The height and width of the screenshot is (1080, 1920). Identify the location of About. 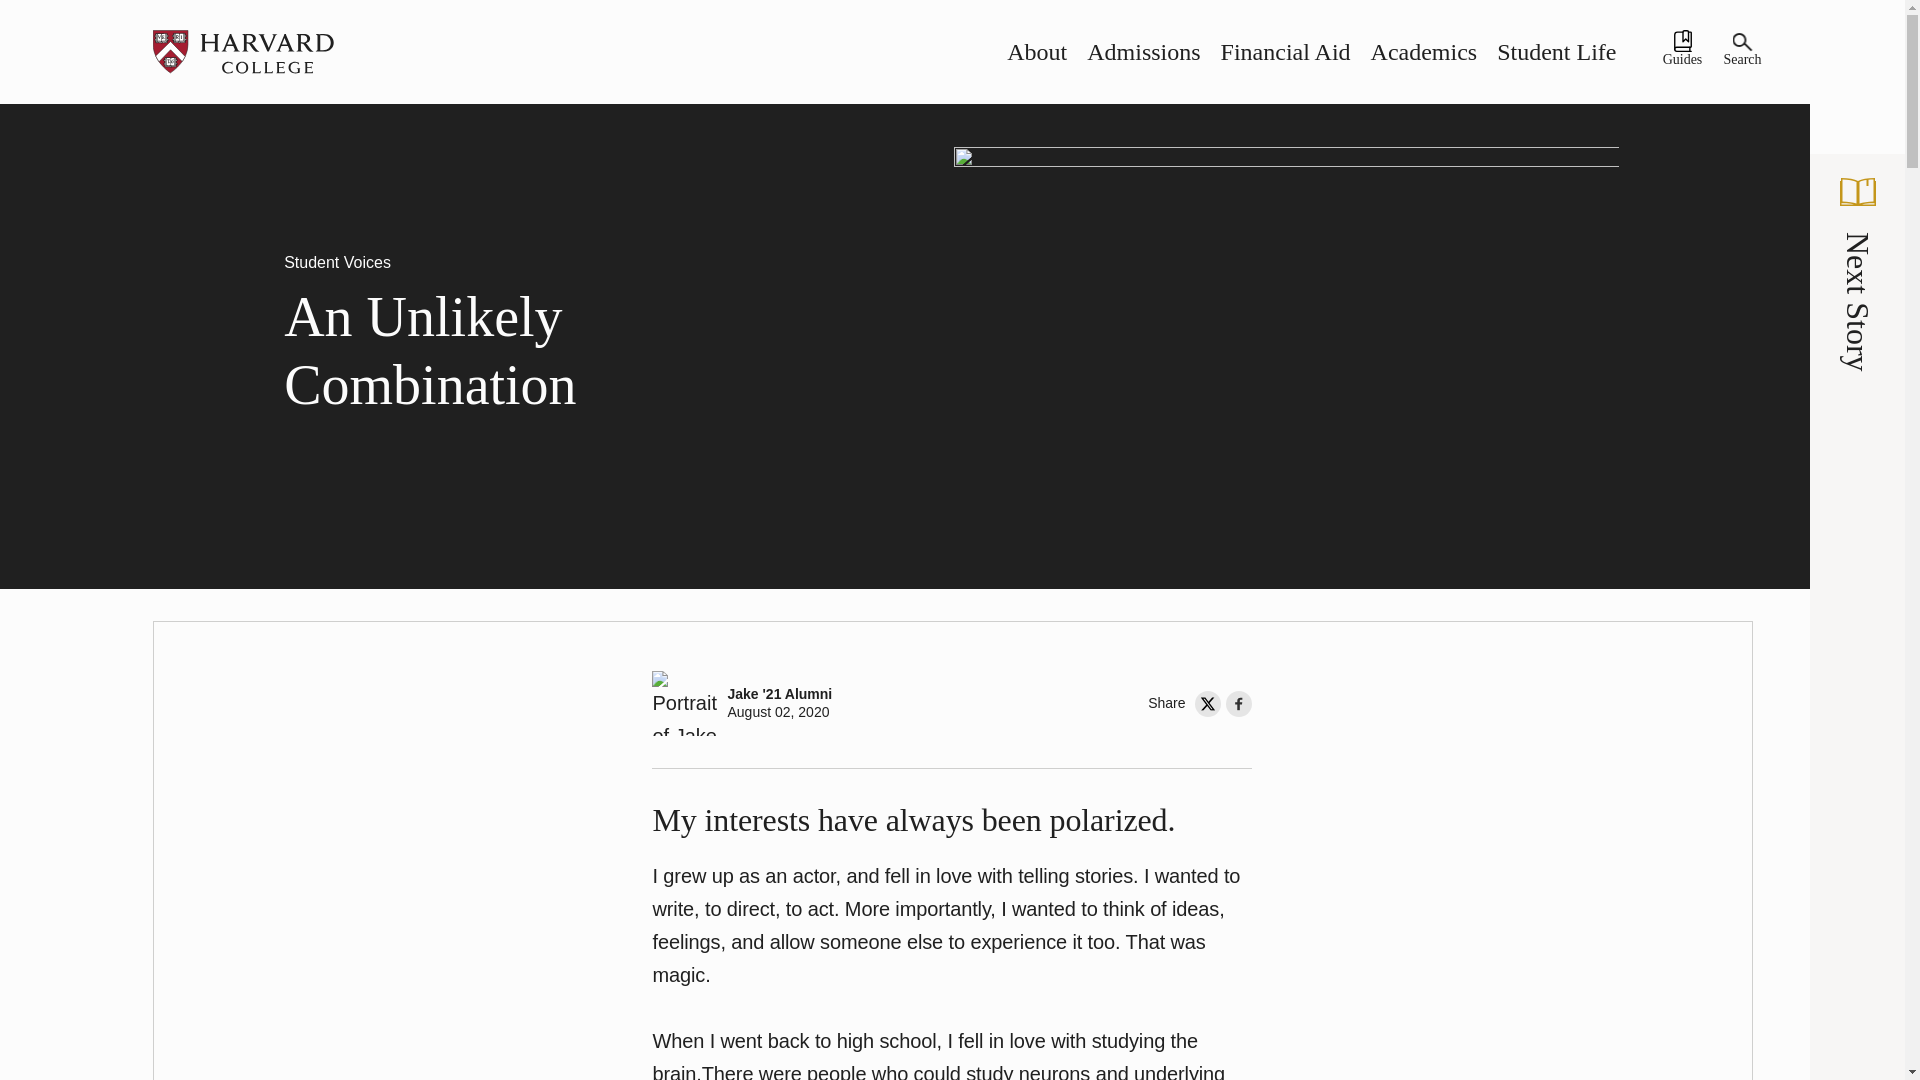
(1036, 52).